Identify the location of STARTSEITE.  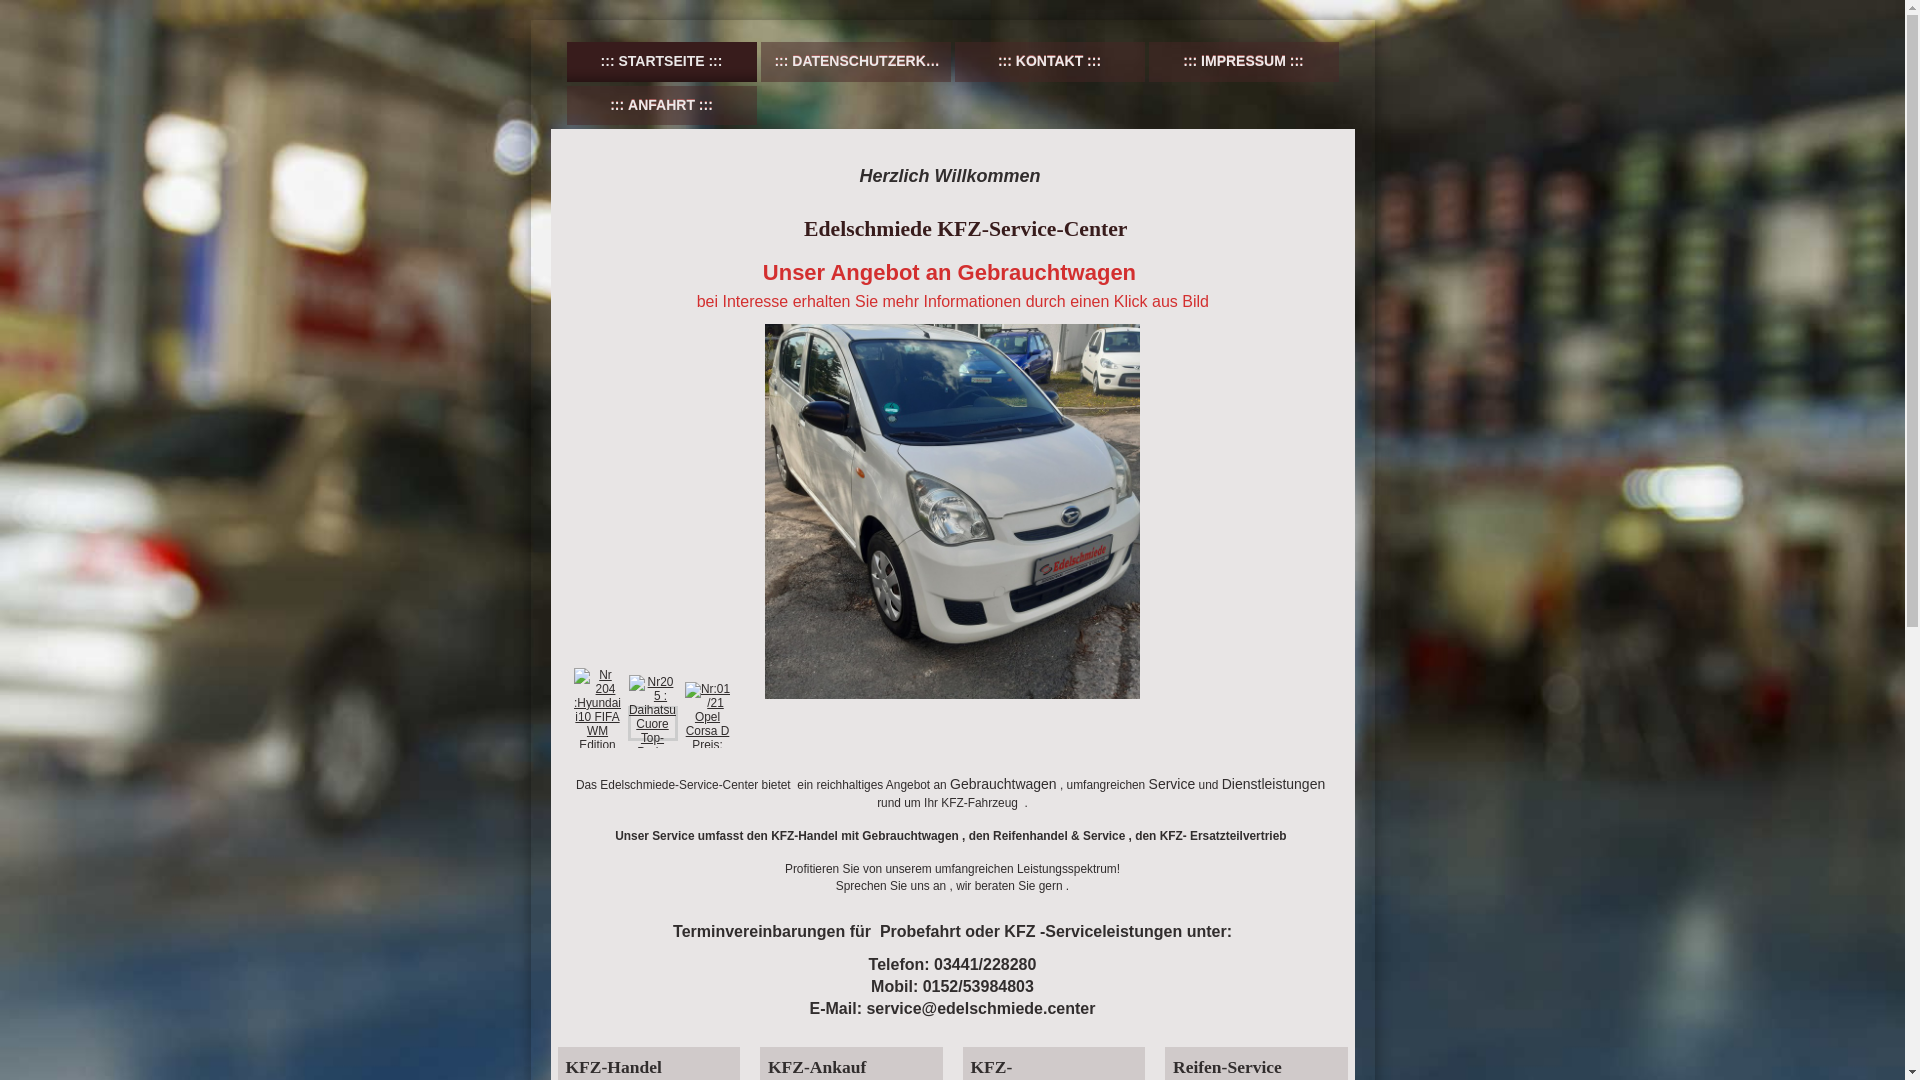
(661, 62).